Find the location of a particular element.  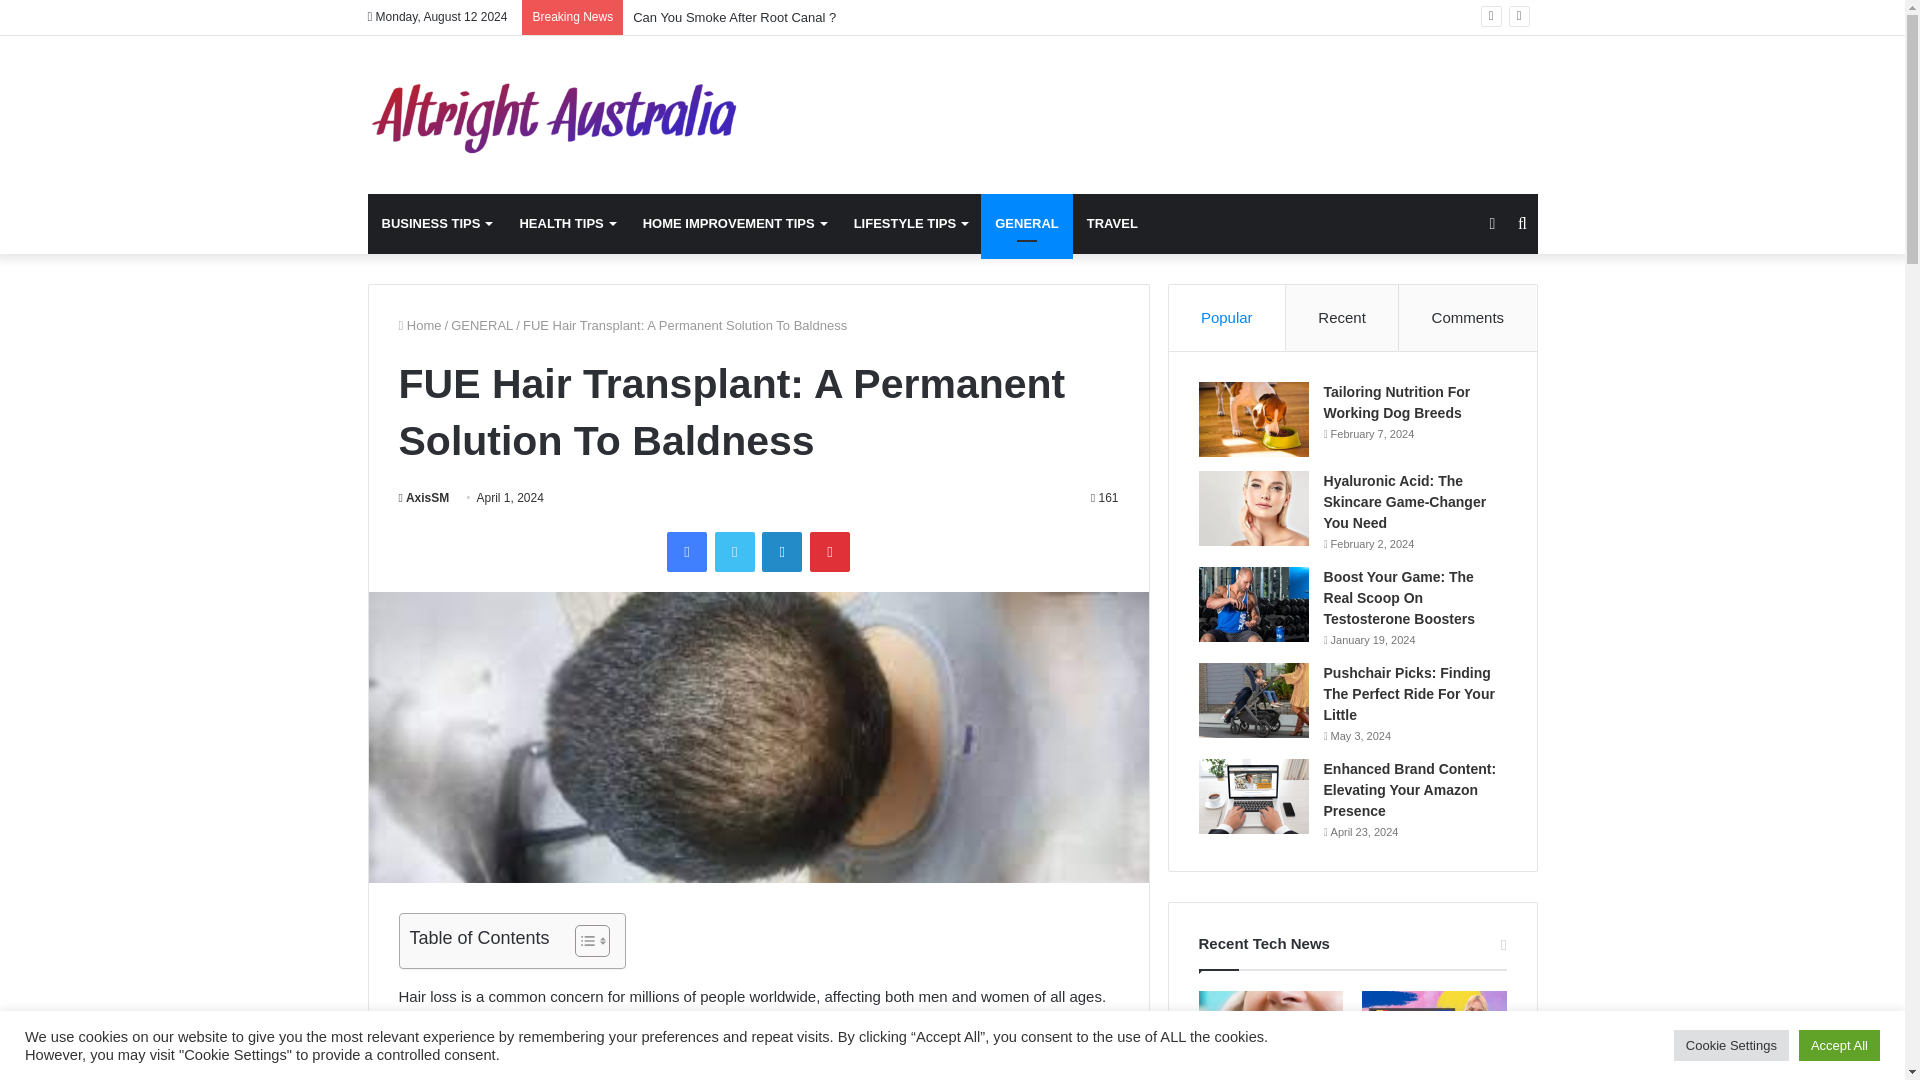

AxisSM is located at coordinates (423, 497).